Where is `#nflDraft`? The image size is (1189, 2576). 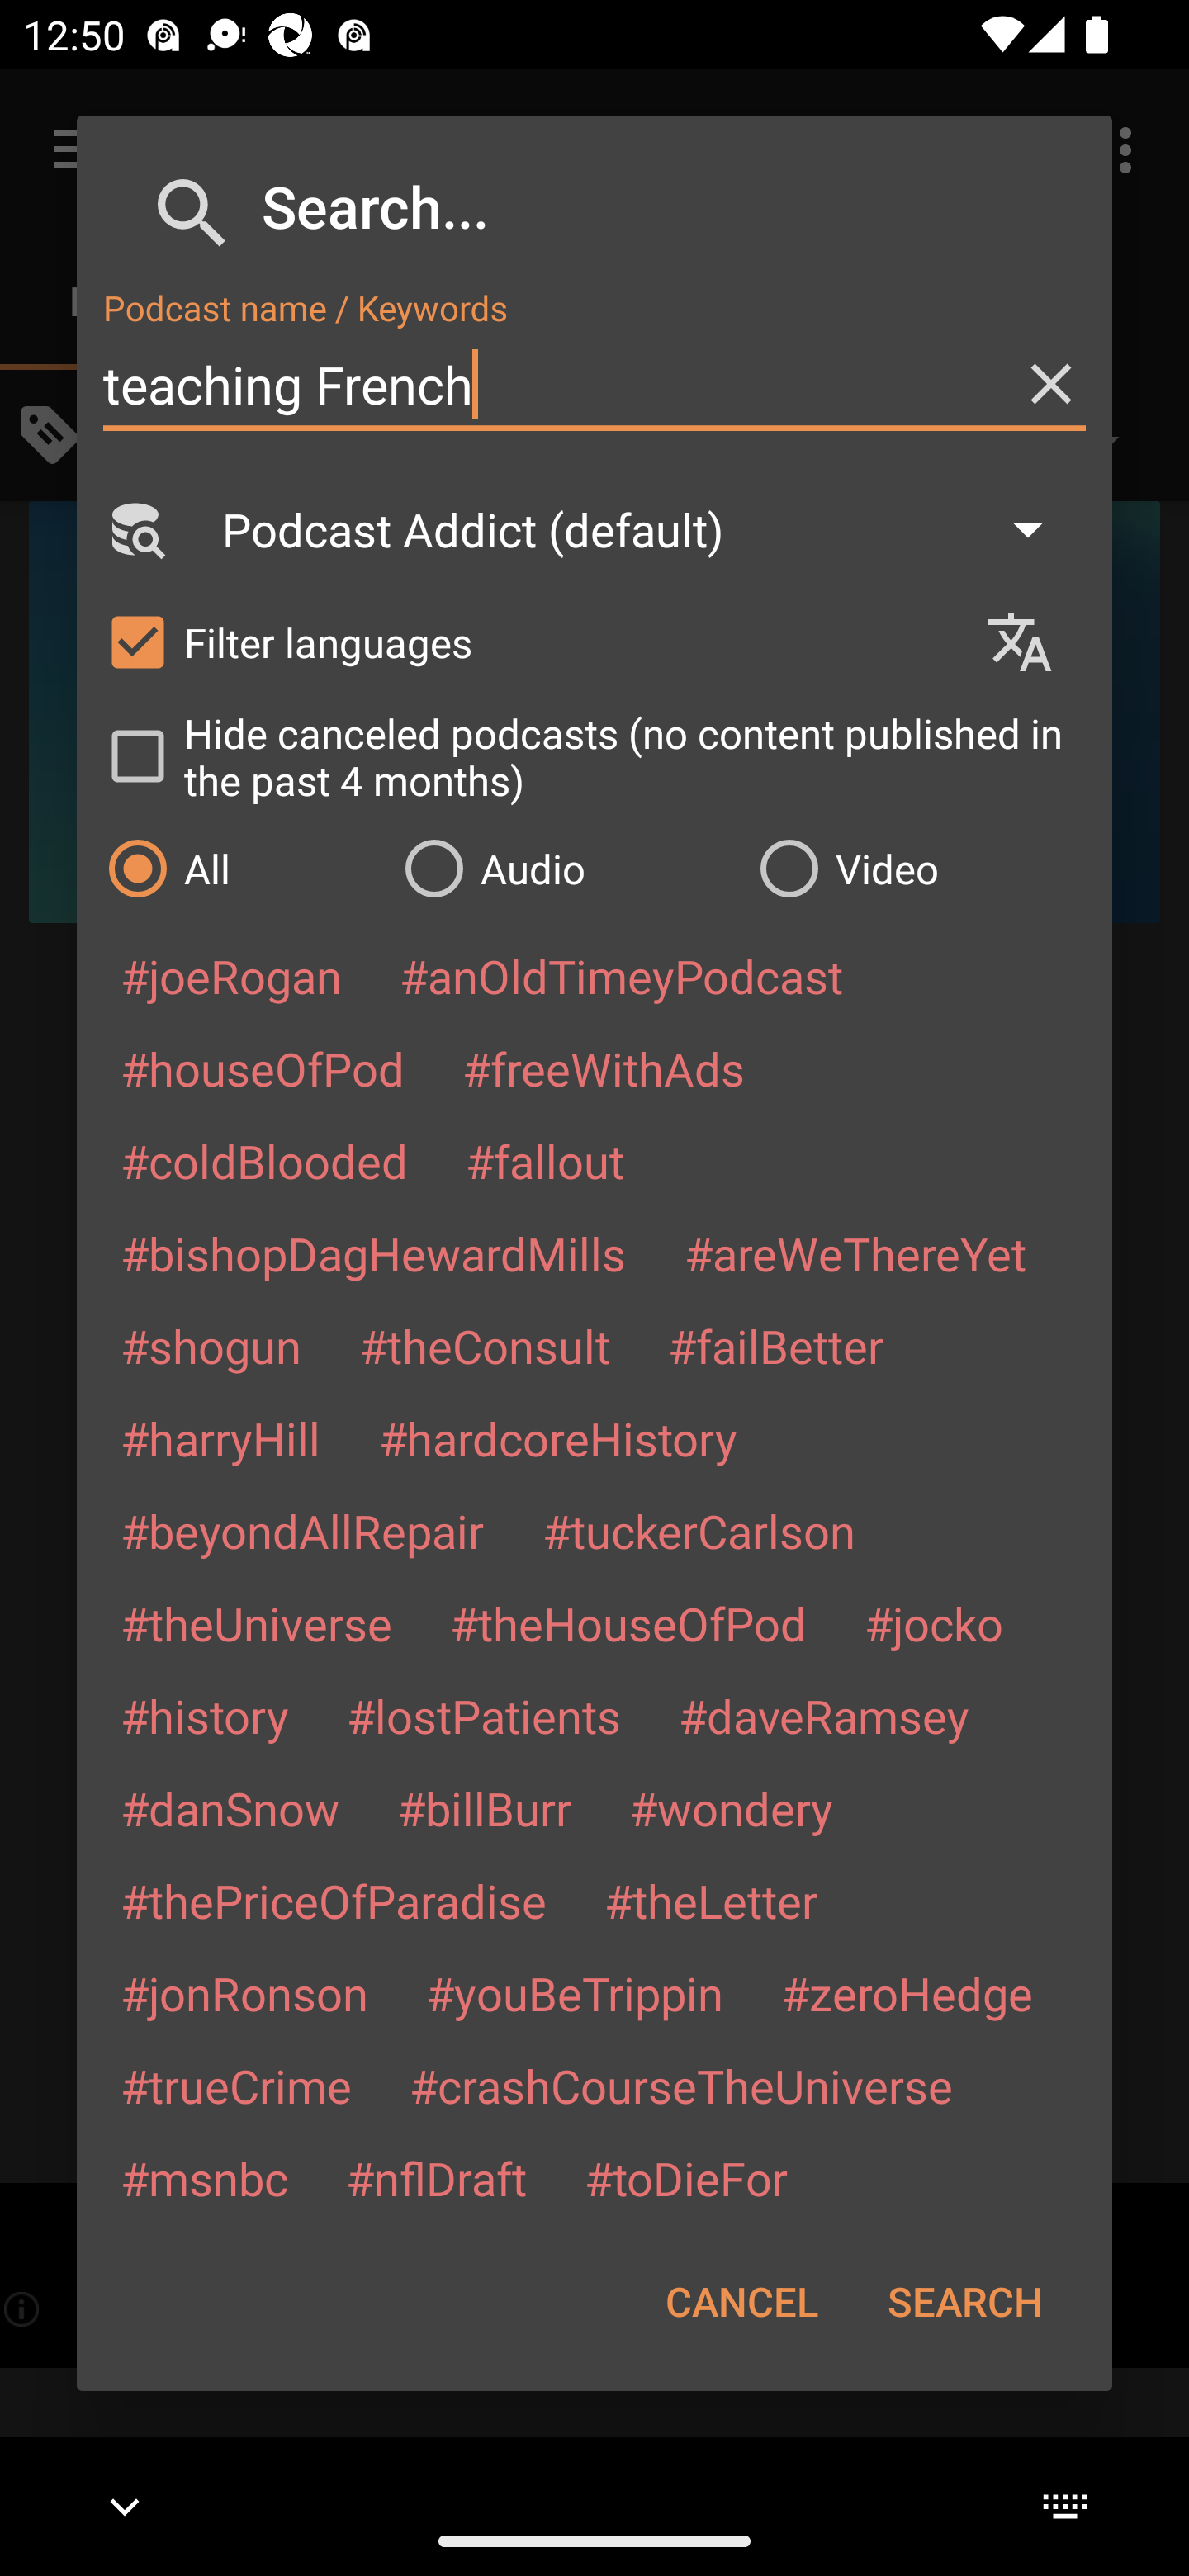 #nflDraft is located at coordinates (436, 2177).